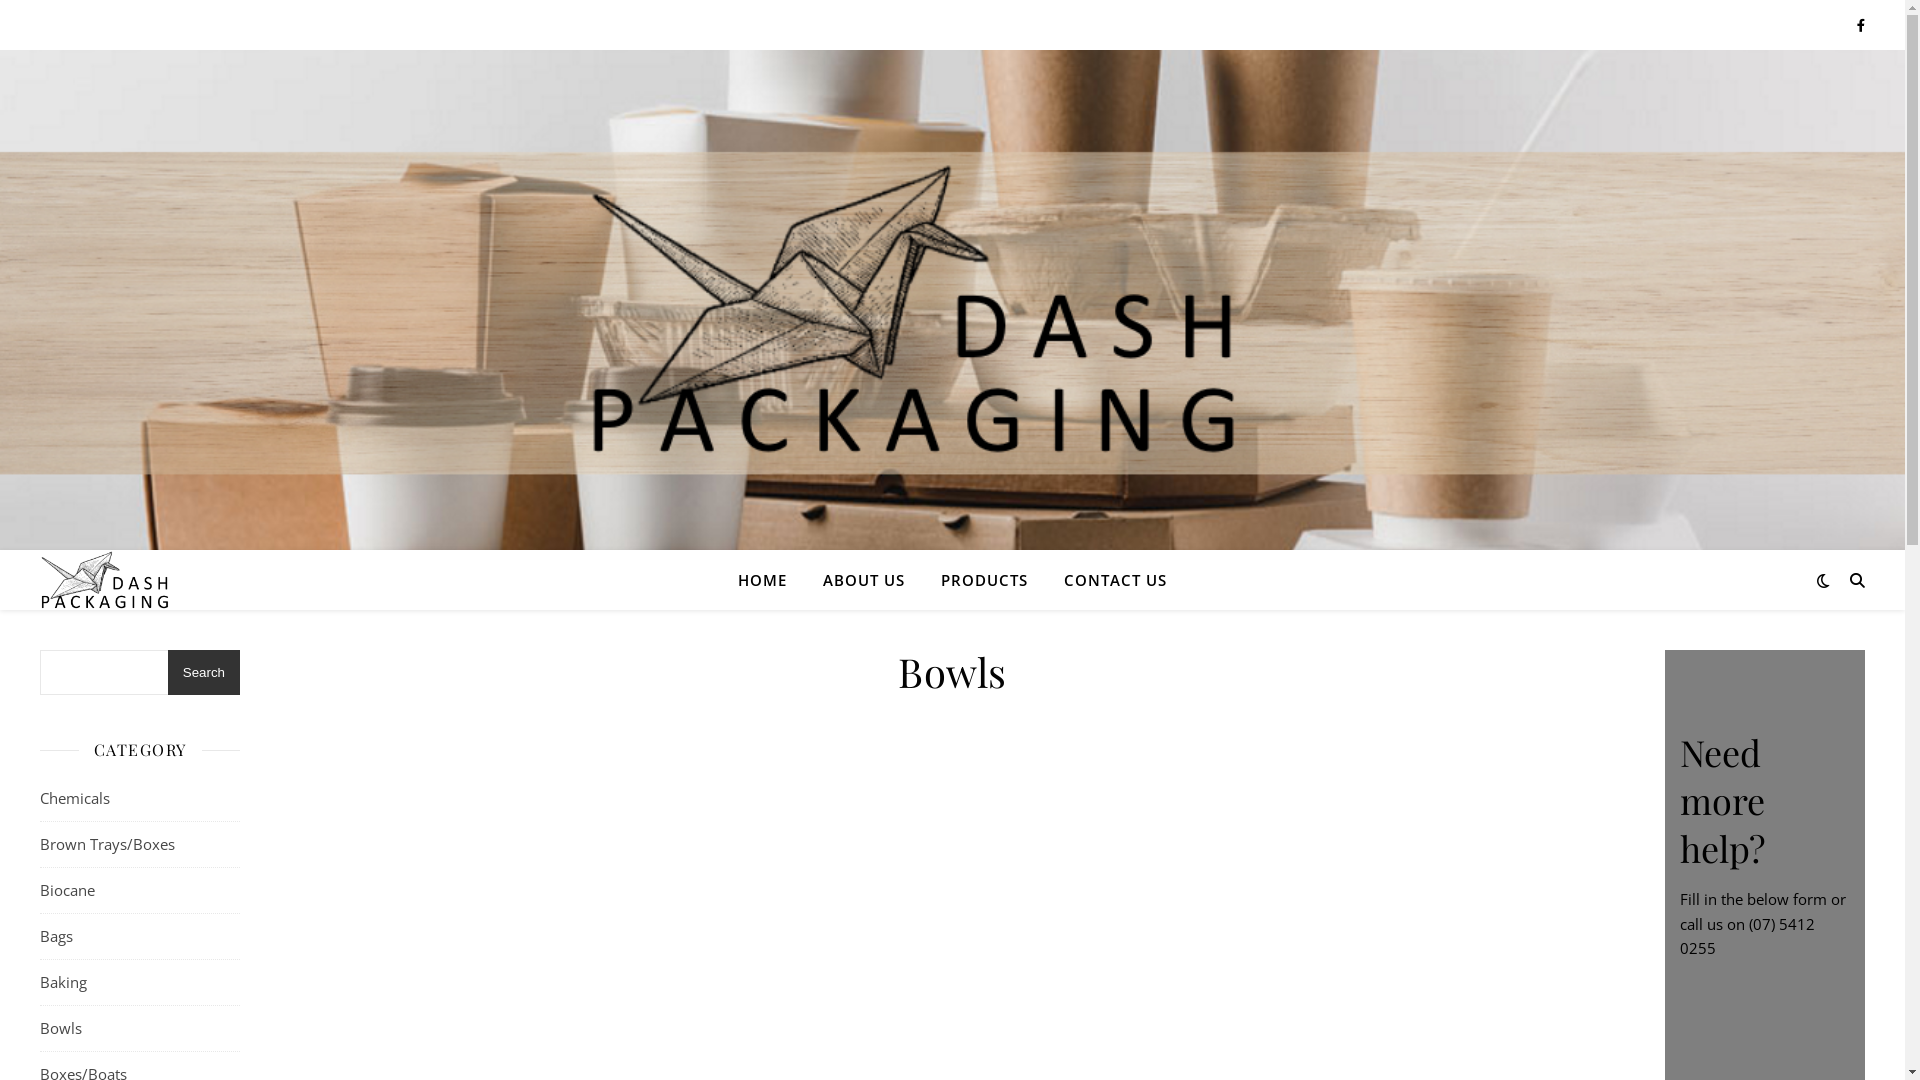 The image size is (1920, 1080). Describe the element at coordinates (140, 891) in the screenshot. I see `Biocane` at that location.